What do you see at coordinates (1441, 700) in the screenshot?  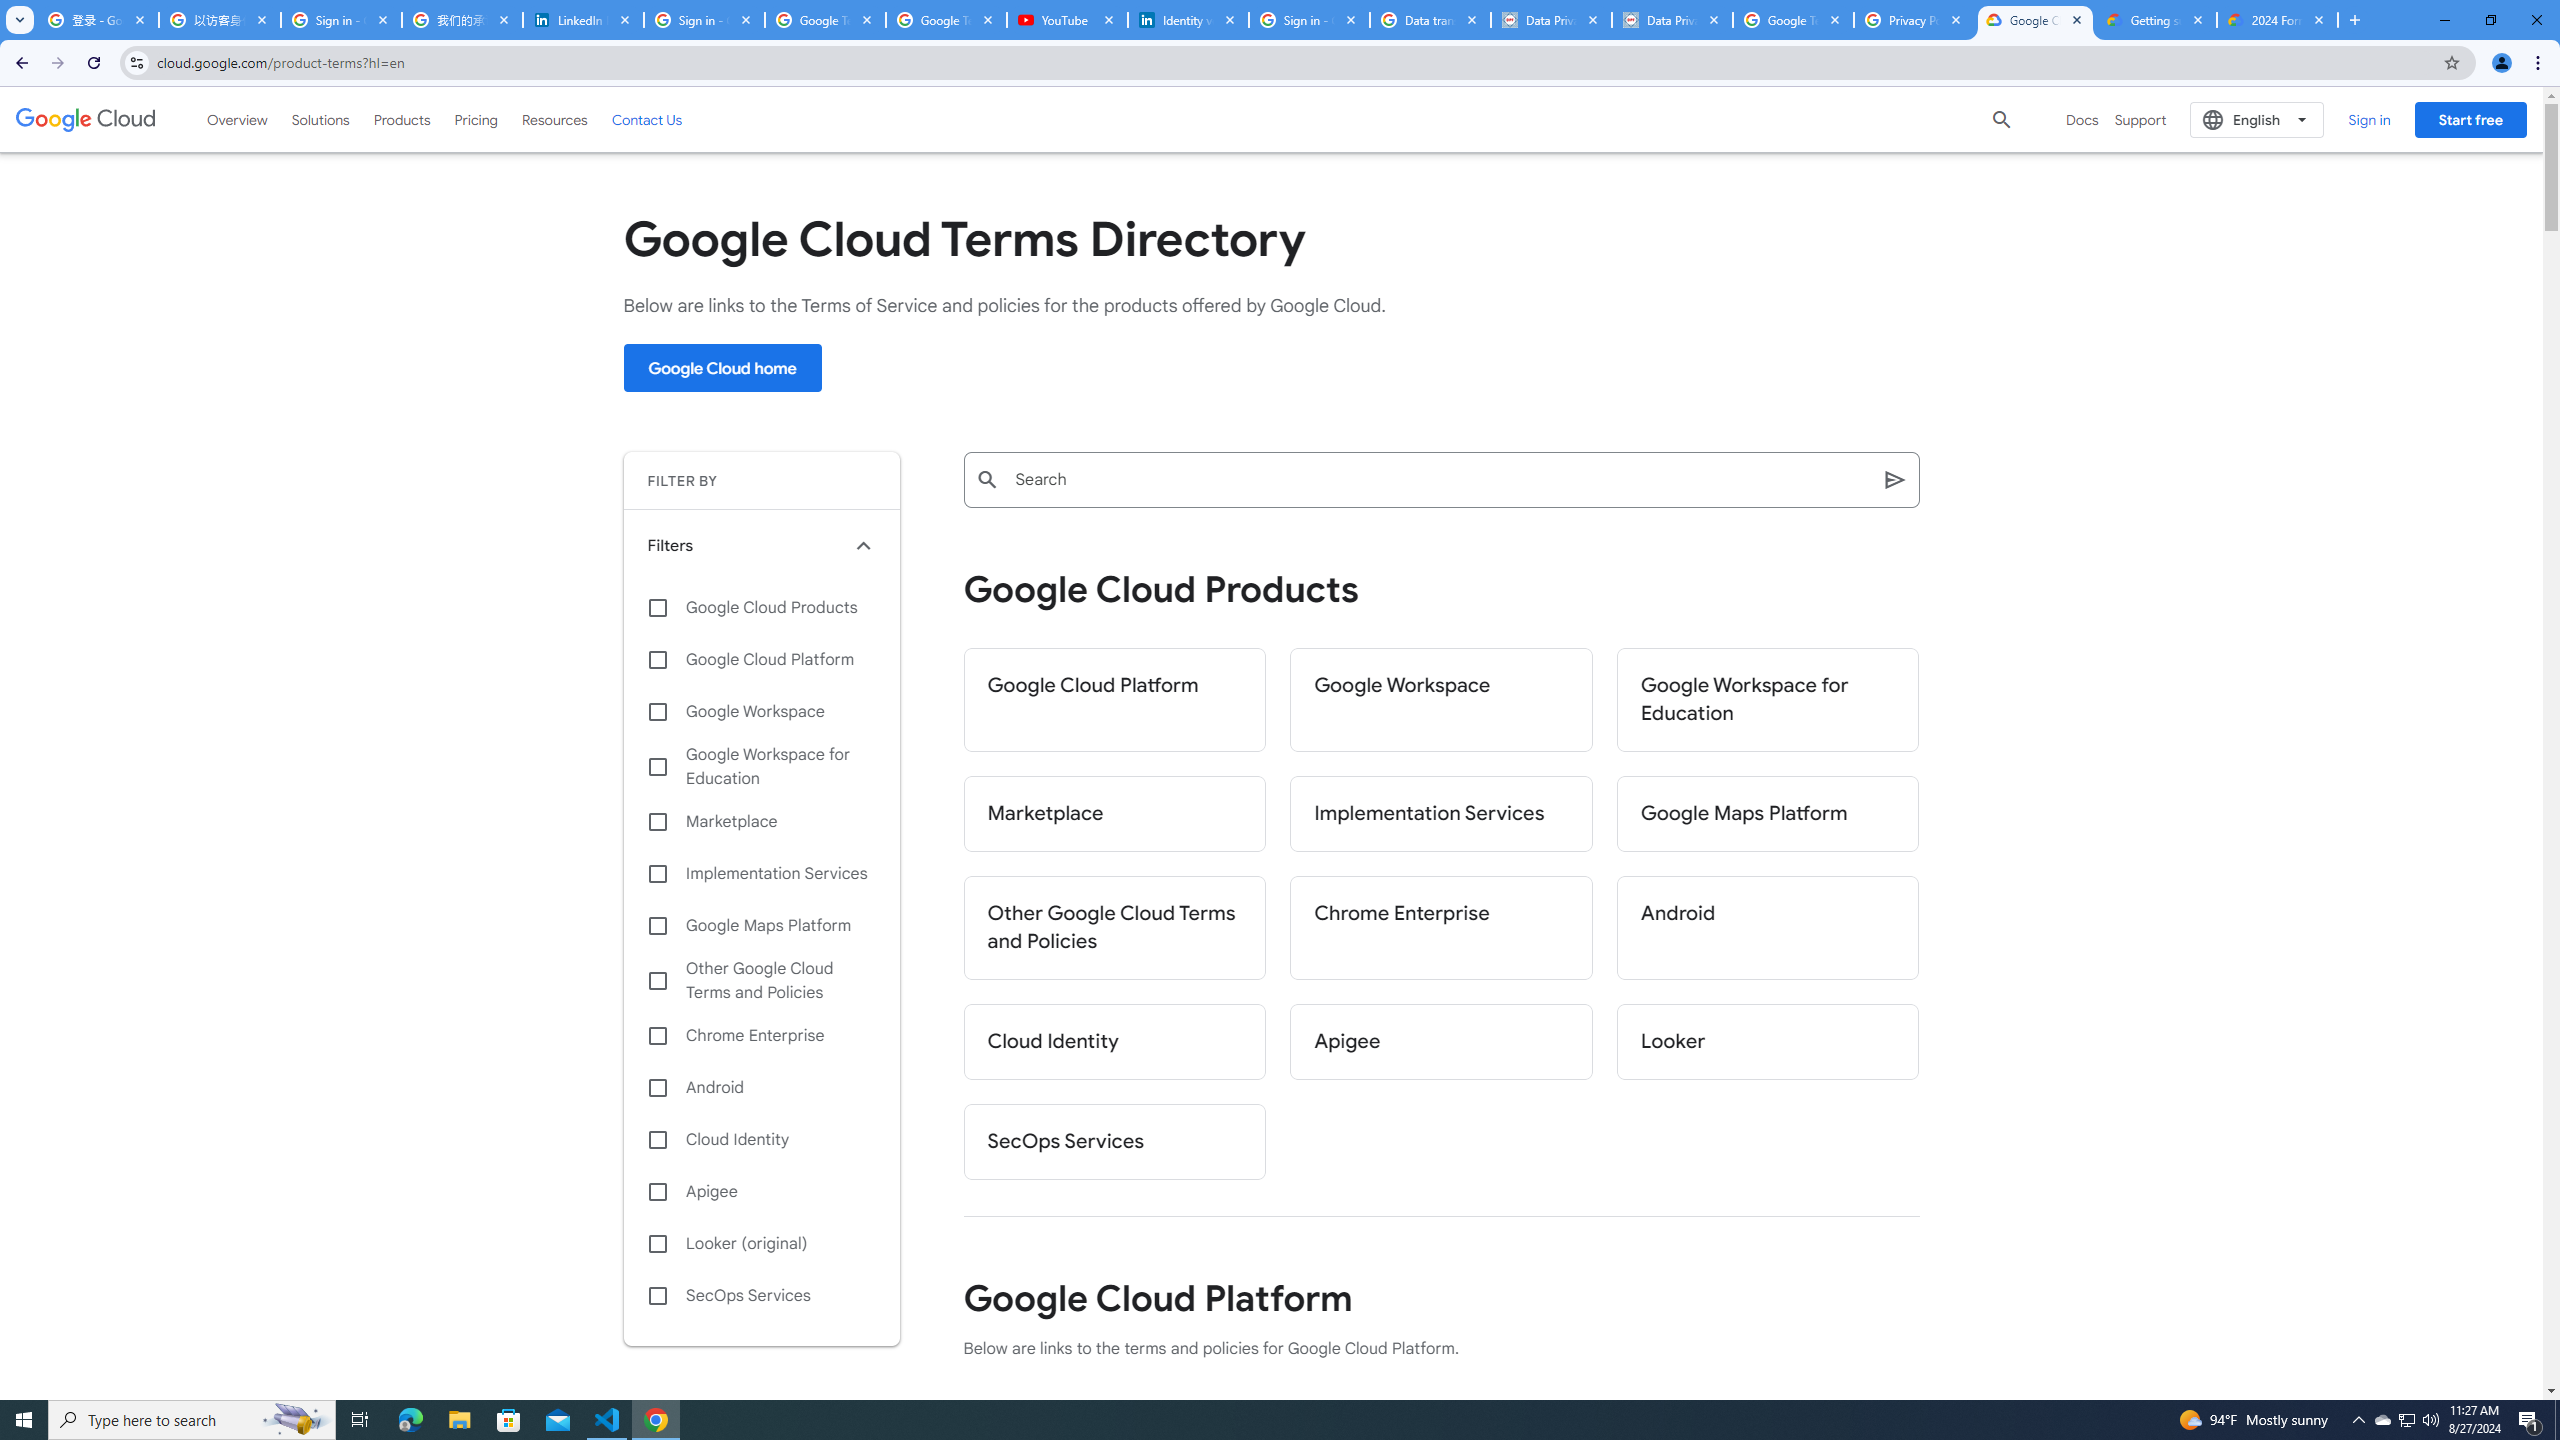 I see `Google Workspace` at bounding box center [1441, 700].